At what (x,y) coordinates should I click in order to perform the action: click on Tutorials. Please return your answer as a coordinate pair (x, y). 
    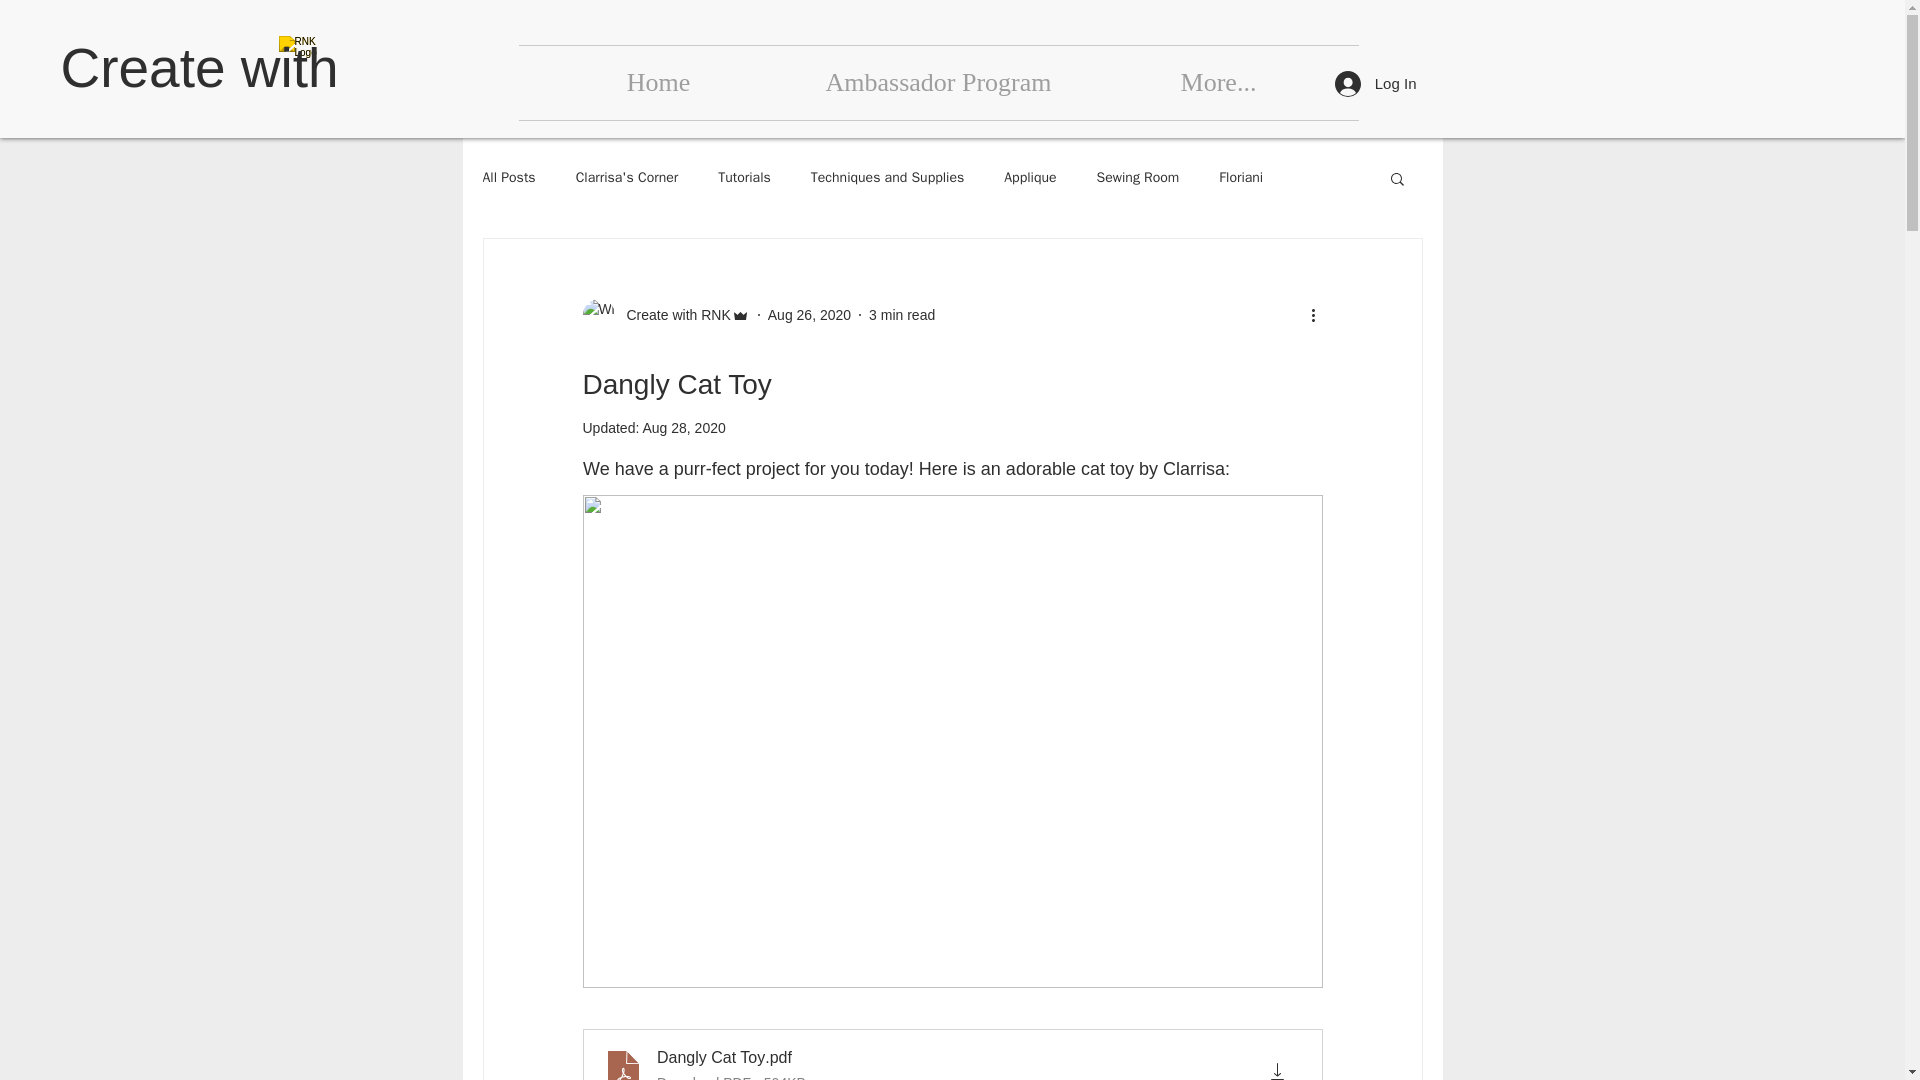
    Looking at the image, I should click on (744, 177).